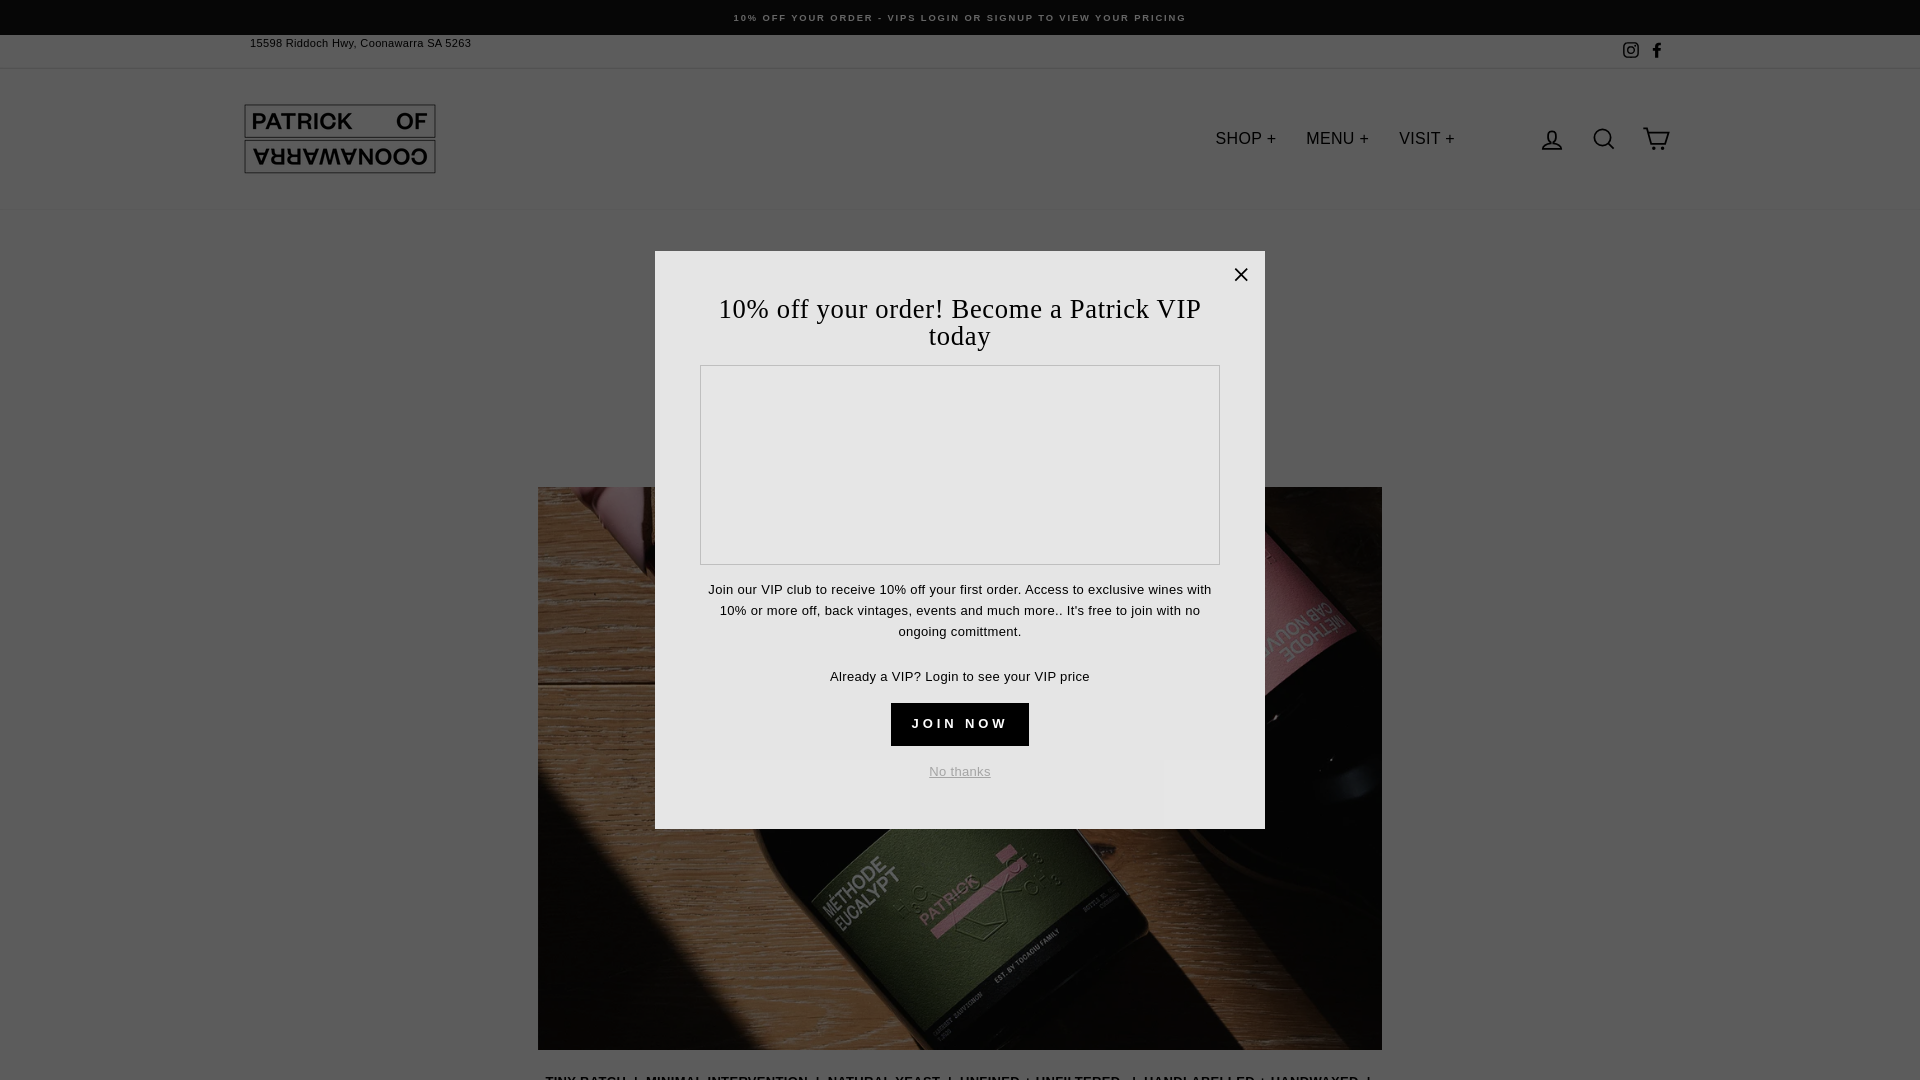 This screenshot has width=1920, height=1080. Describe the element at coordinates (1656, 51) in the screenshot. I see `Patrick of Coonawarra on Facebook` at that location.